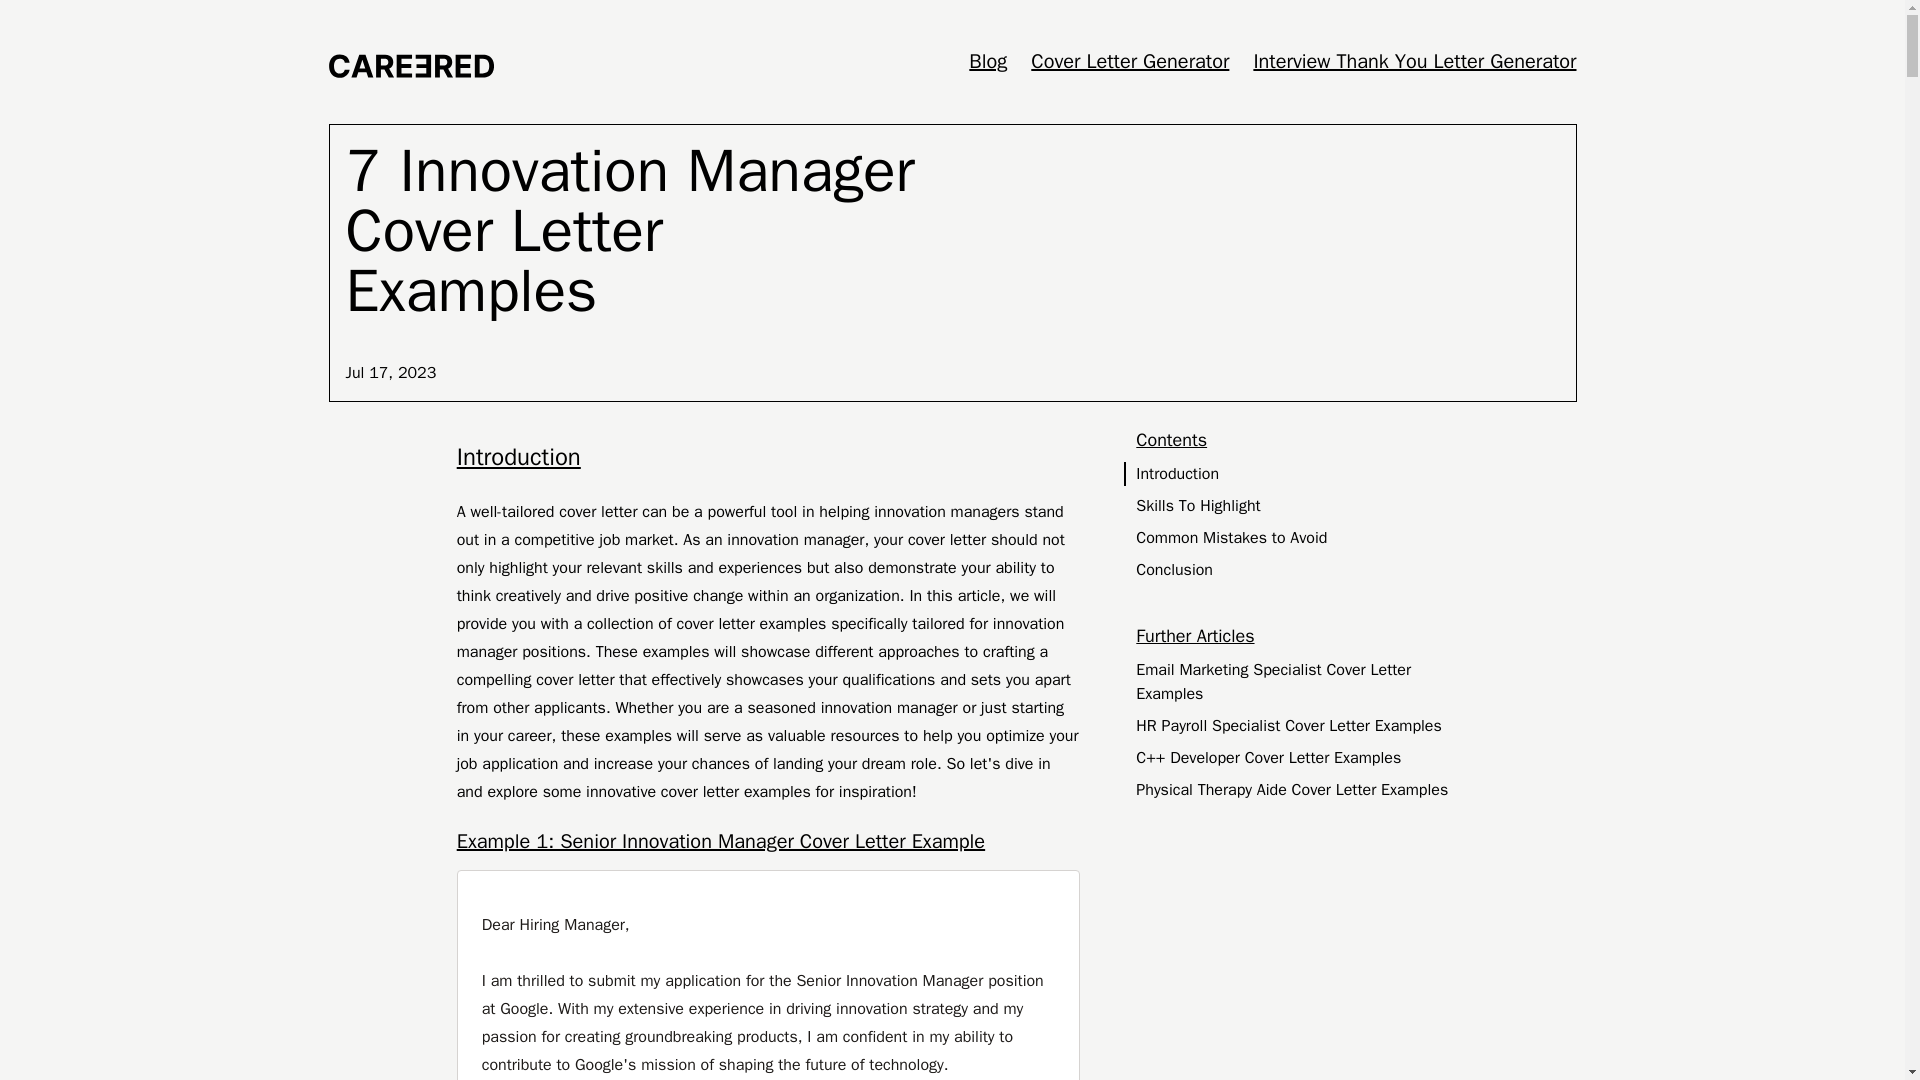 This screenshot has width=1920, height=1080. Describe the element at coordinates (1296, 537) in the screenshot. I see `Common Mistakes to Avoid` at that location.